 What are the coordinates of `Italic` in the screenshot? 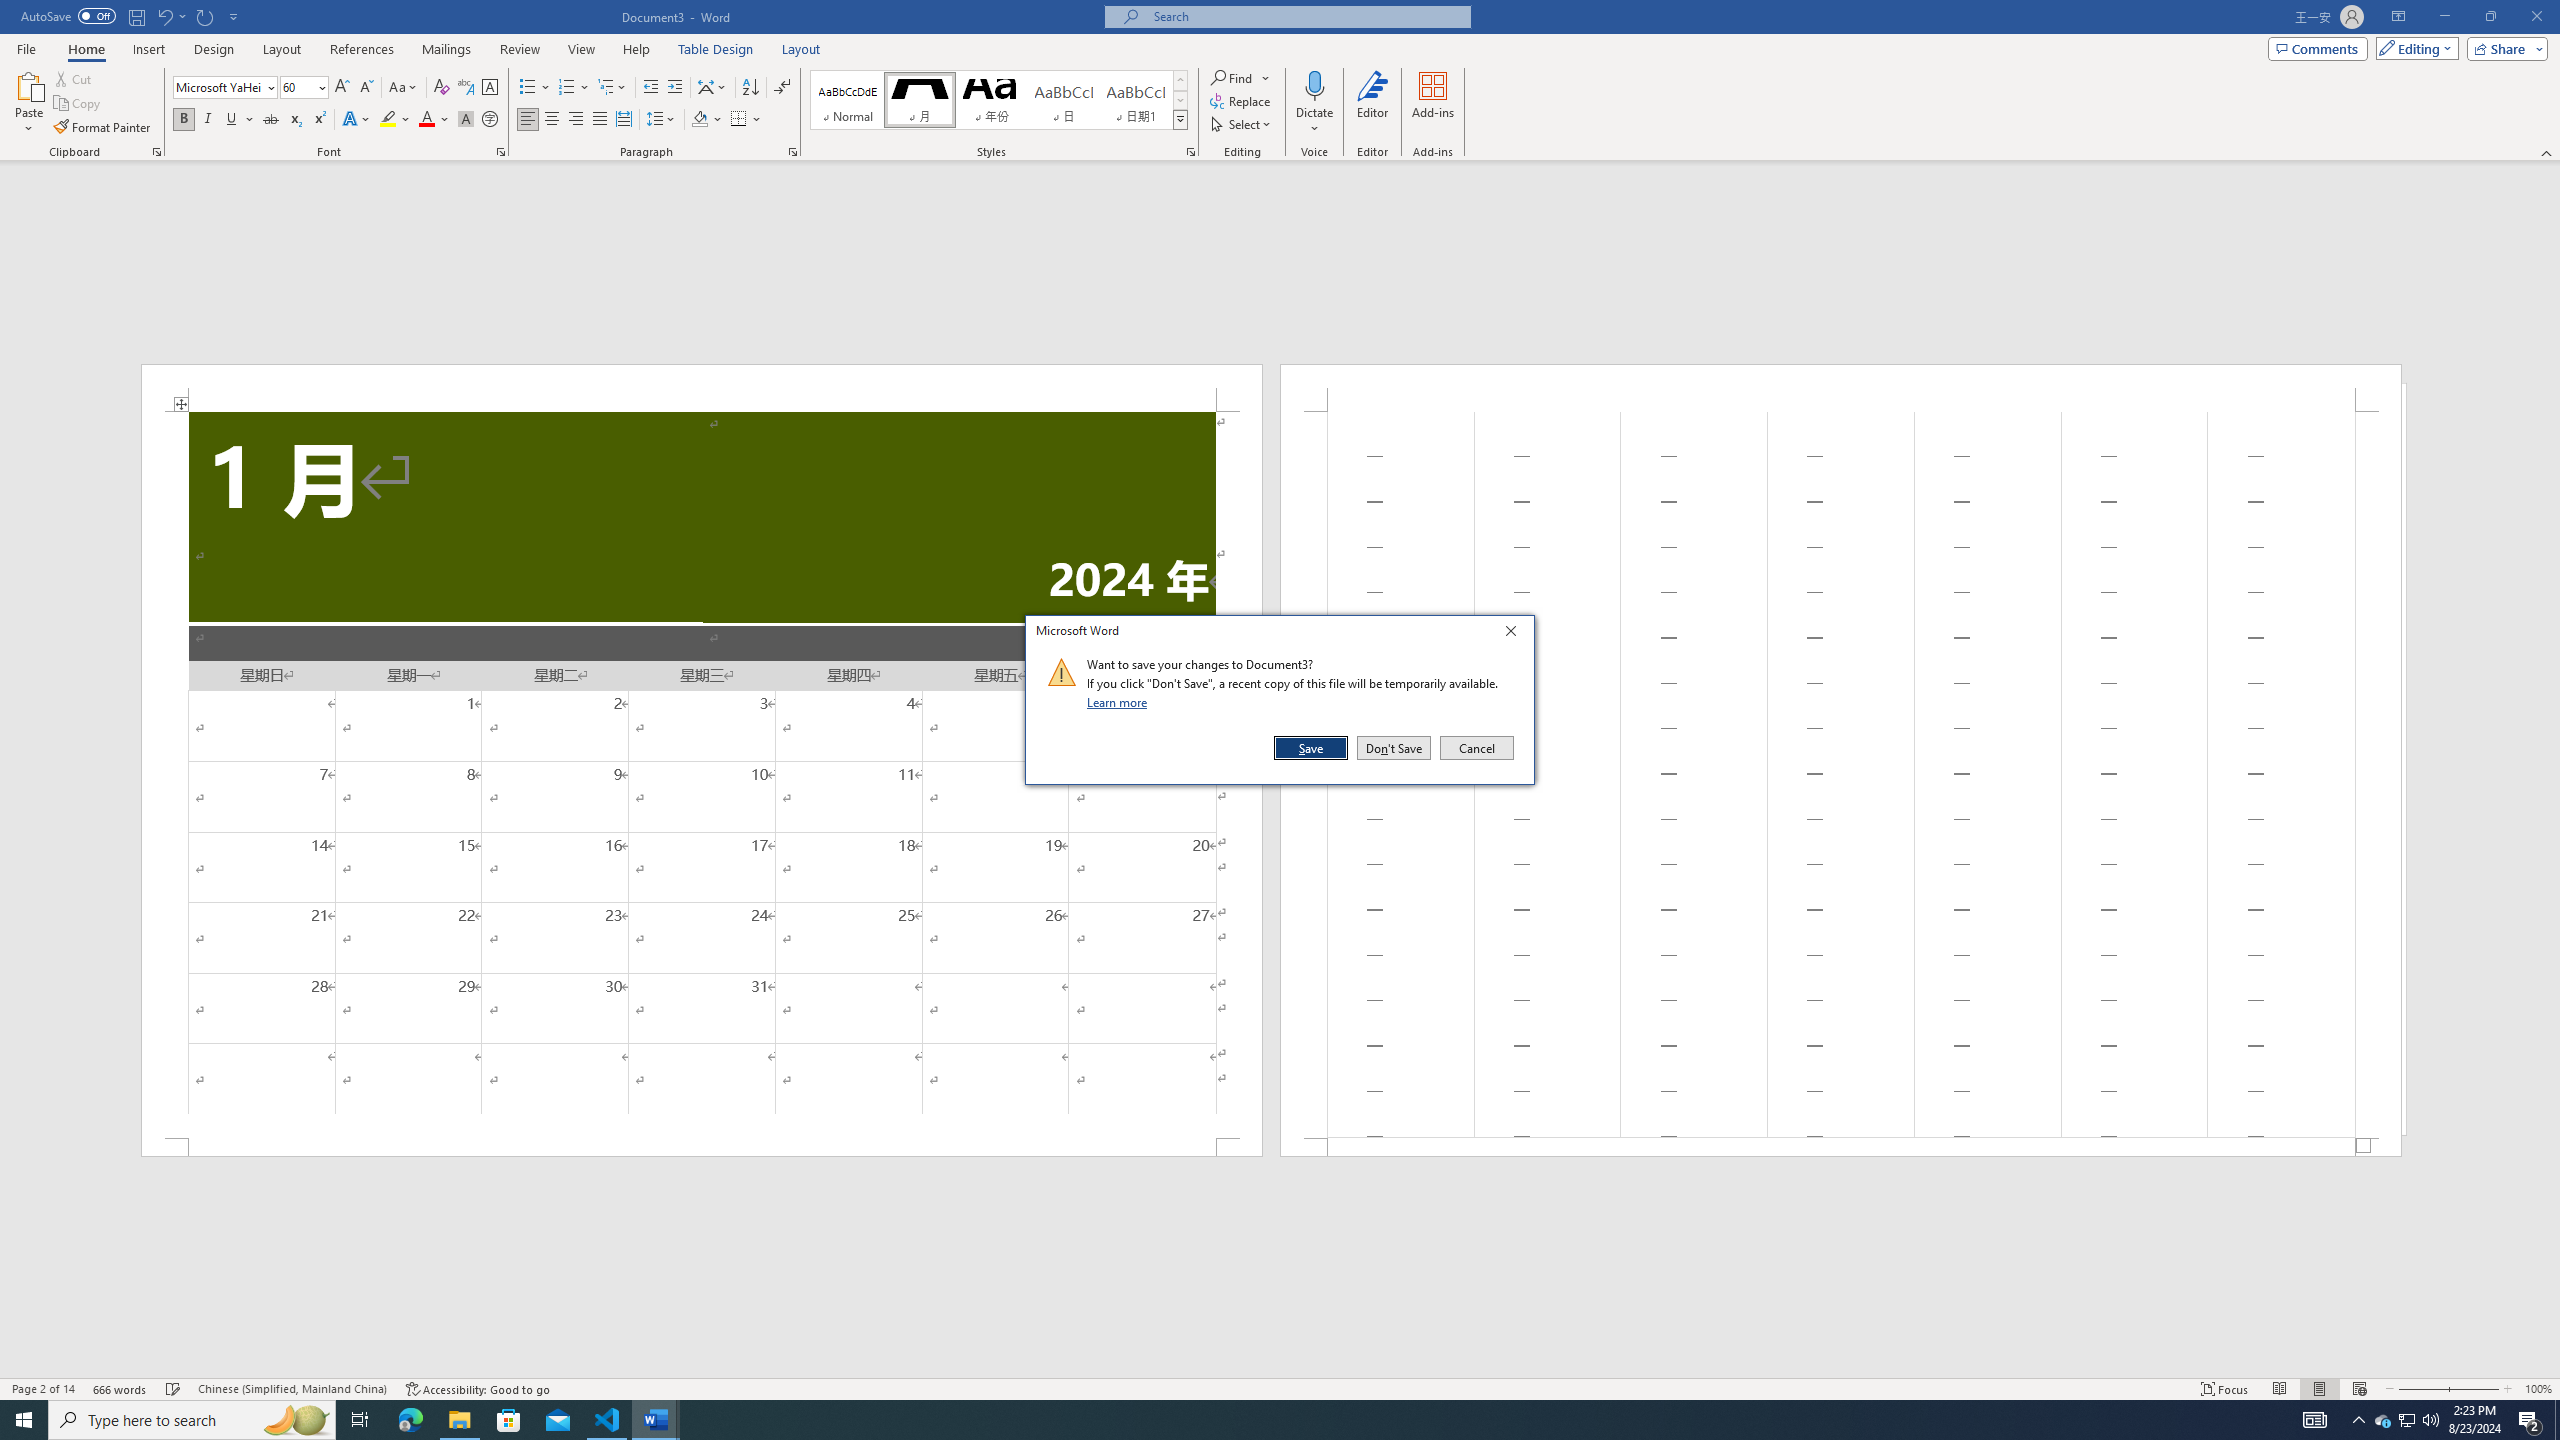 It's located at (208, 120).